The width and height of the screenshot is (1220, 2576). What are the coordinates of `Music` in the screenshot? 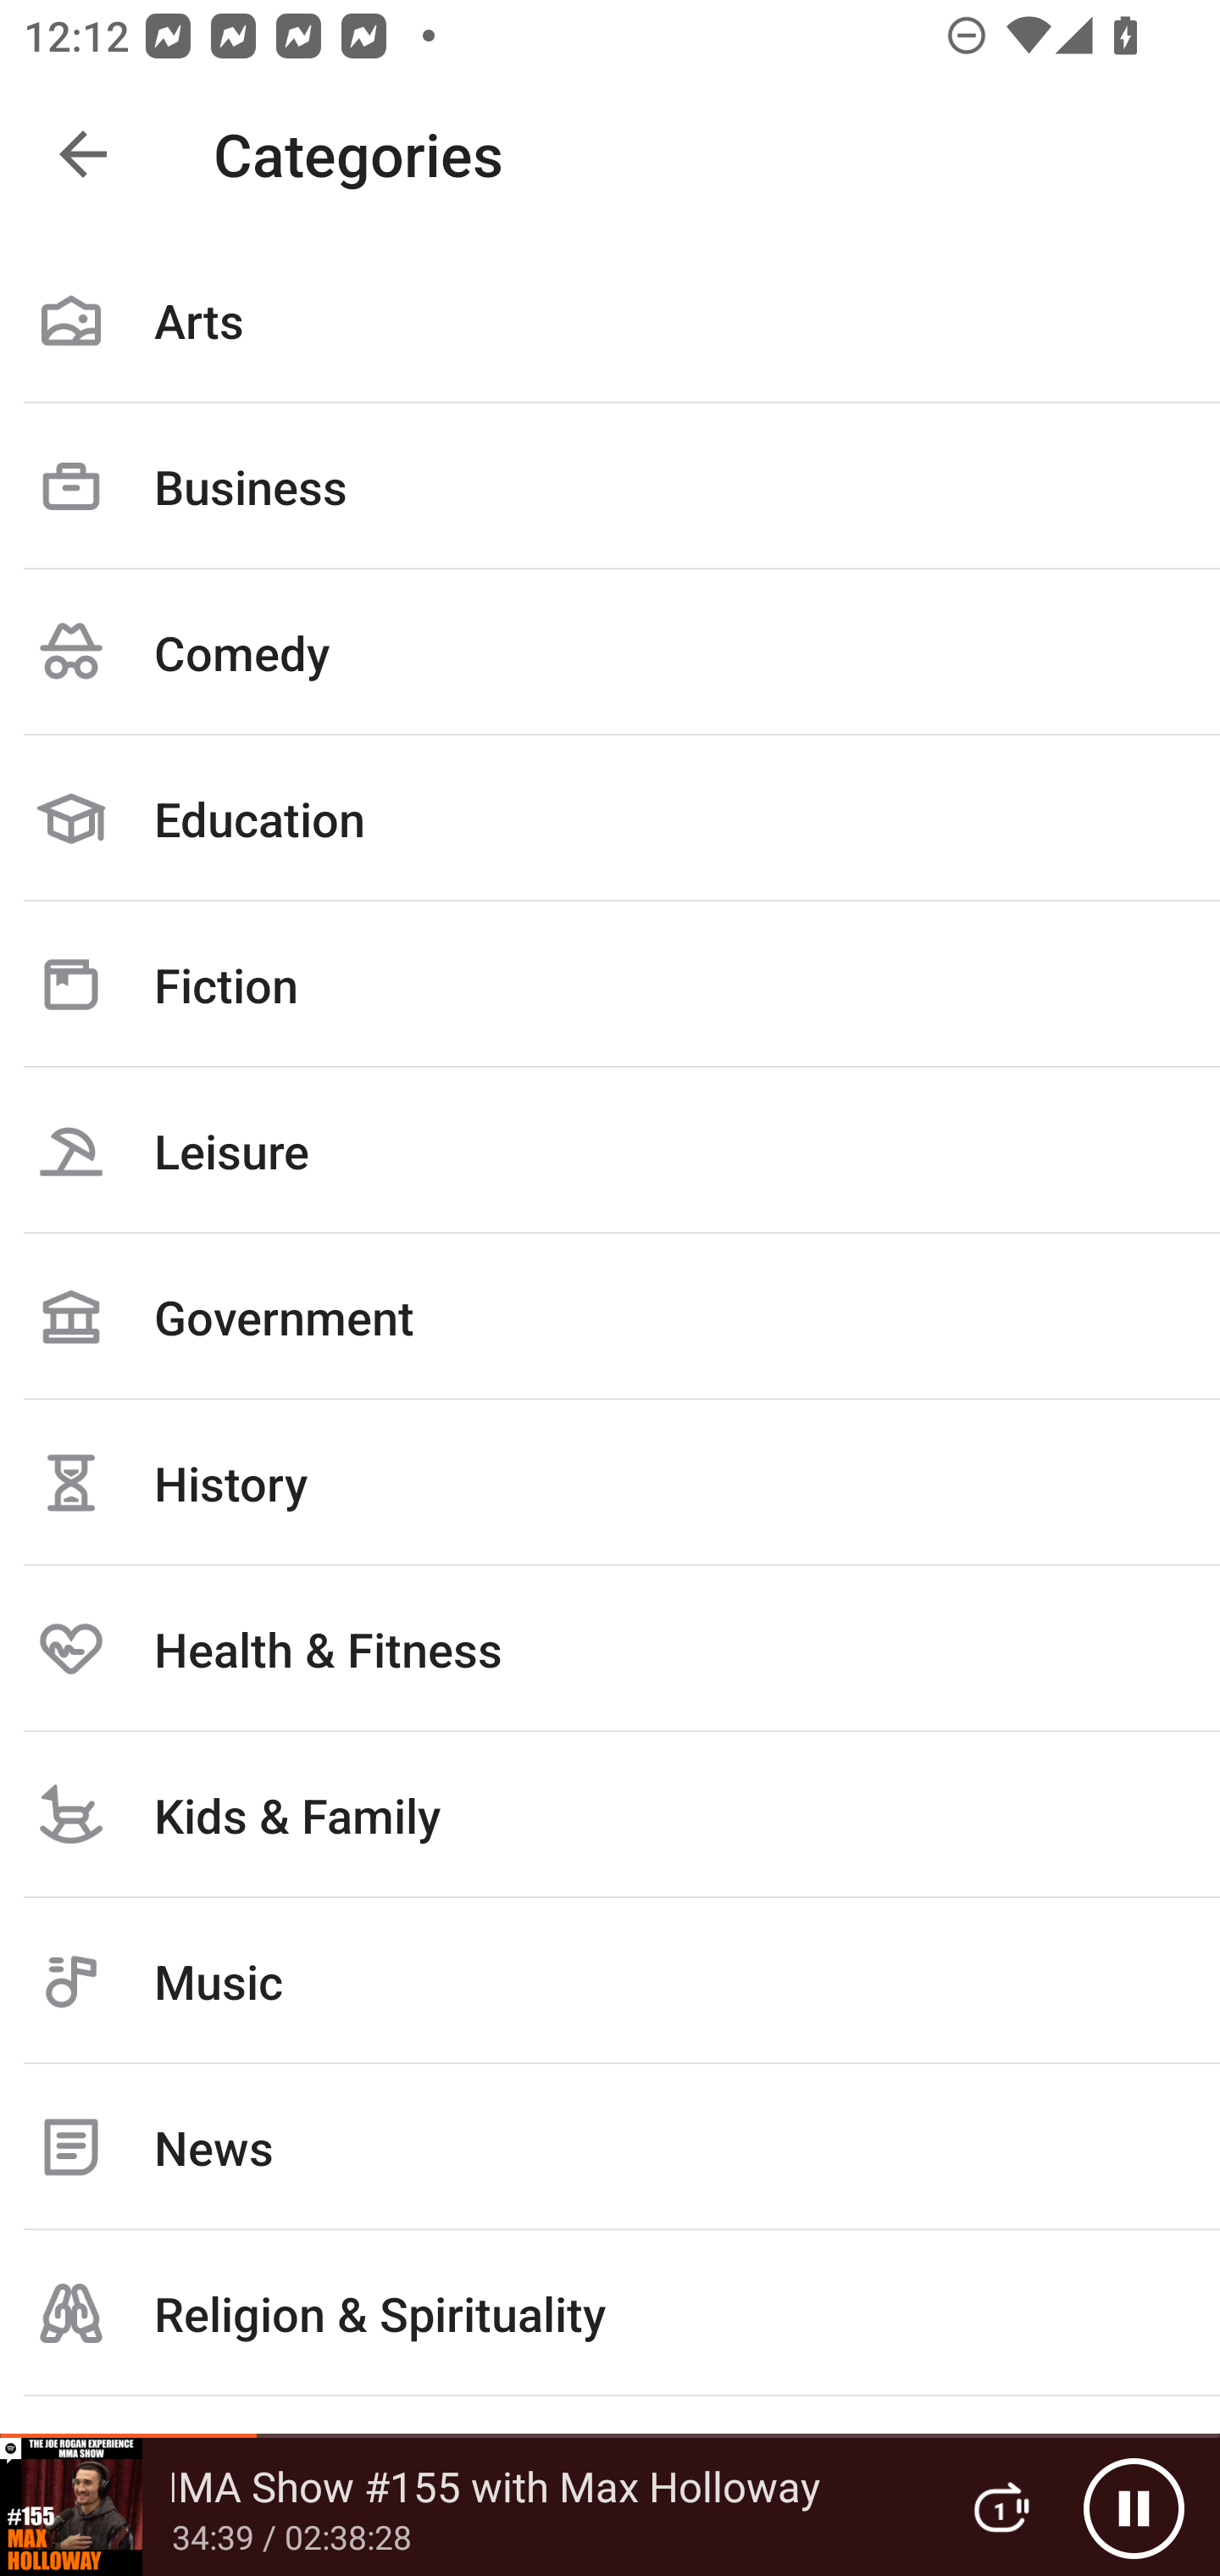 It's located at (610, 1981).